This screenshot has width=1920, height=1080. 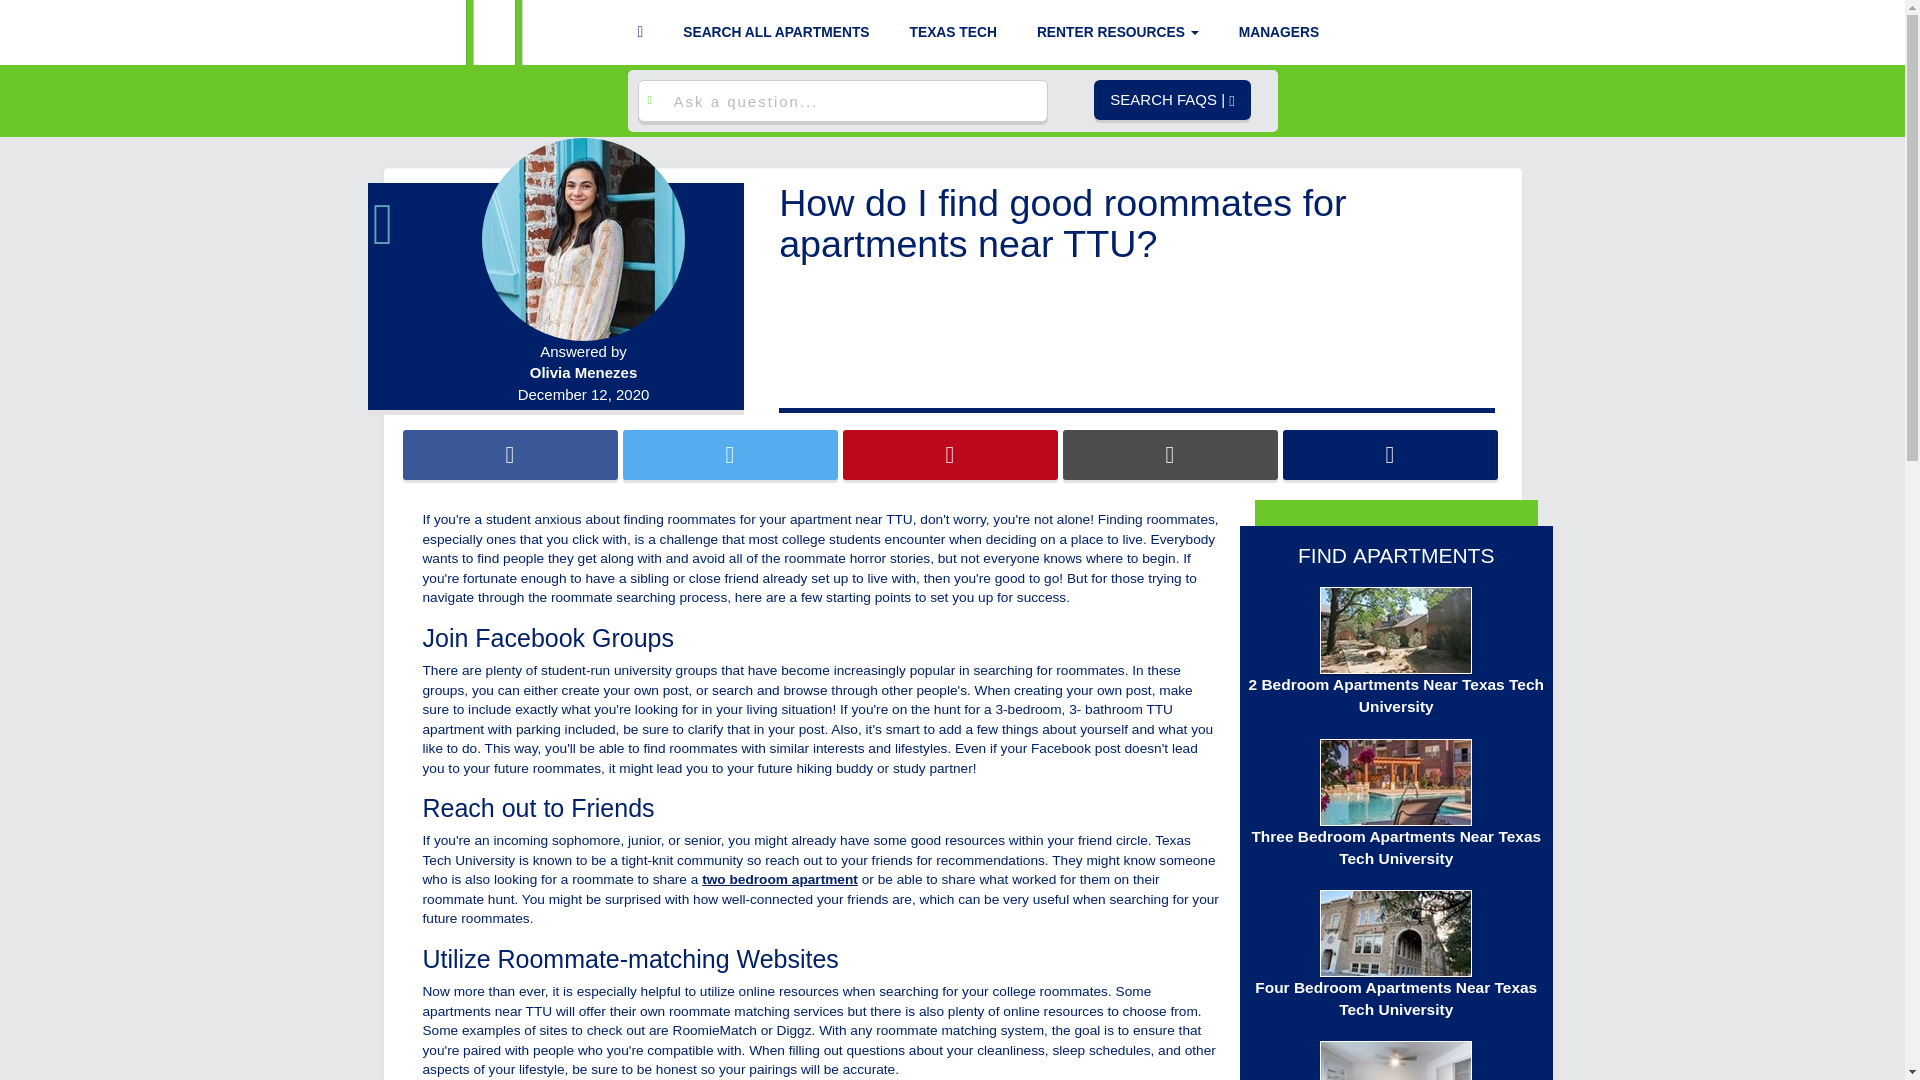 I want to click on LinkedIn Profile, so click(x=402, y=218).